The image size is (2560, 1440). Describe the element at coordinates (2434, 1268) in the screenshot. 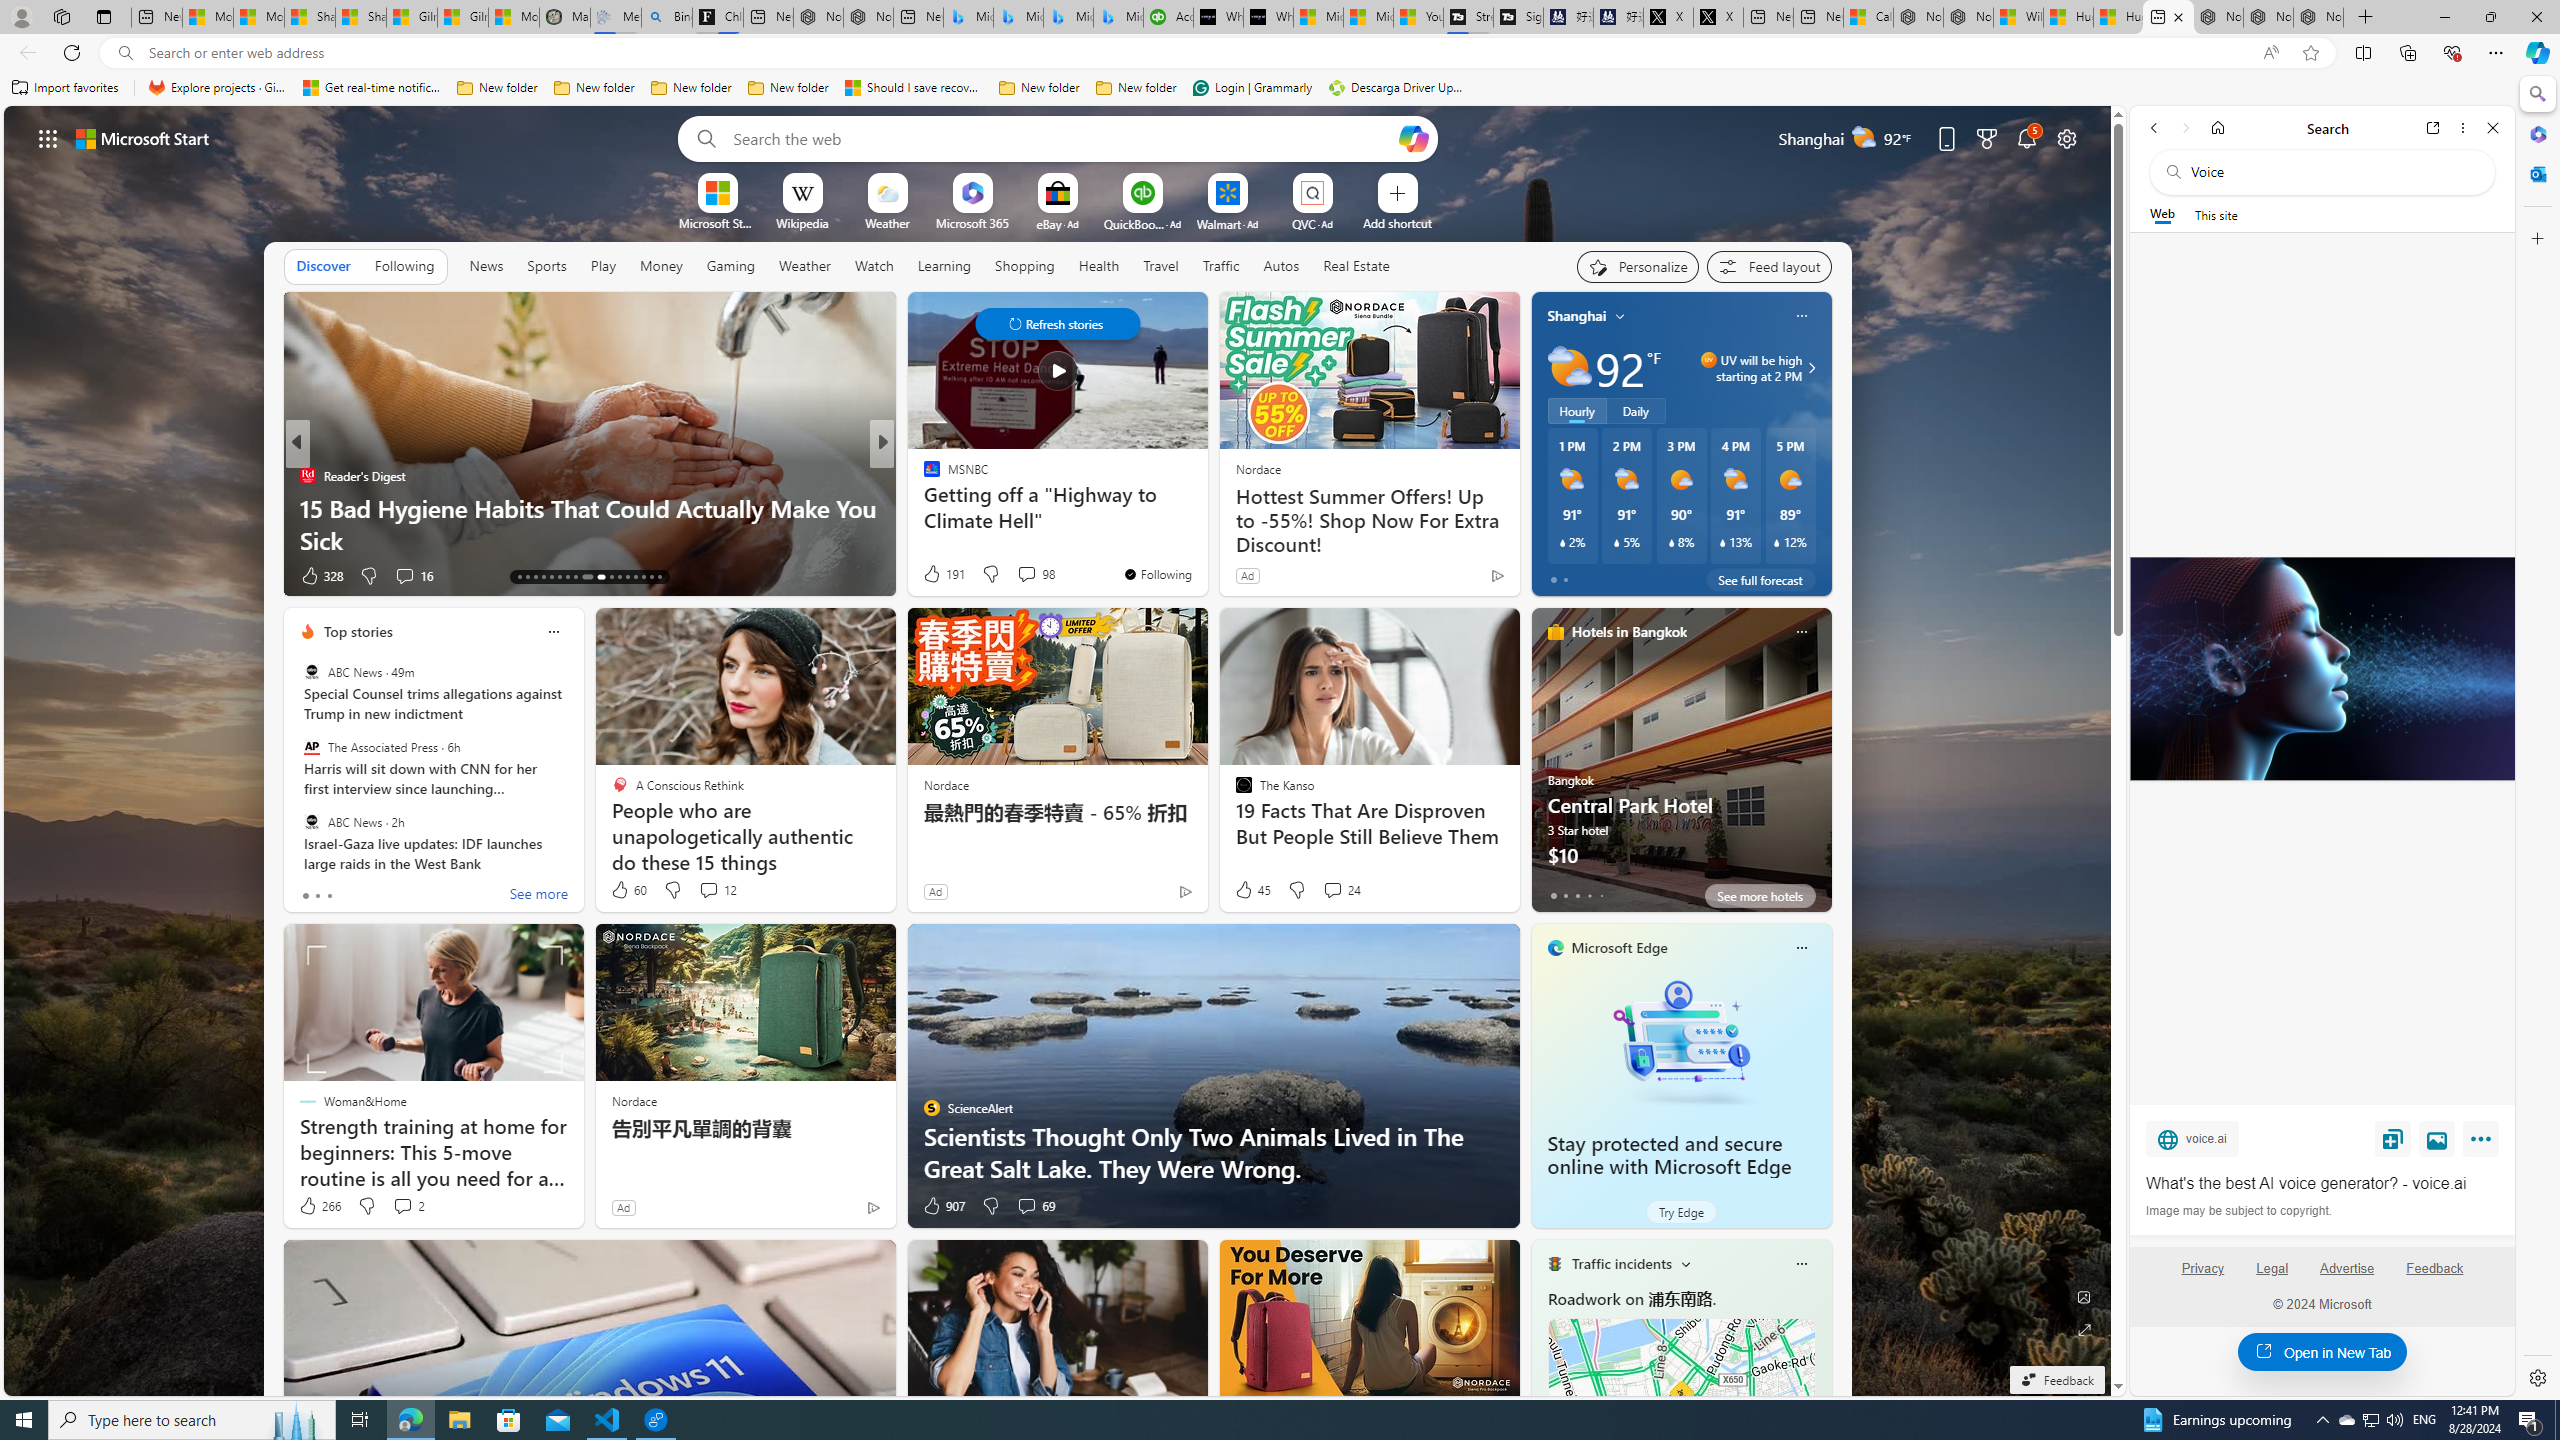

I see `Feedback` at that location.